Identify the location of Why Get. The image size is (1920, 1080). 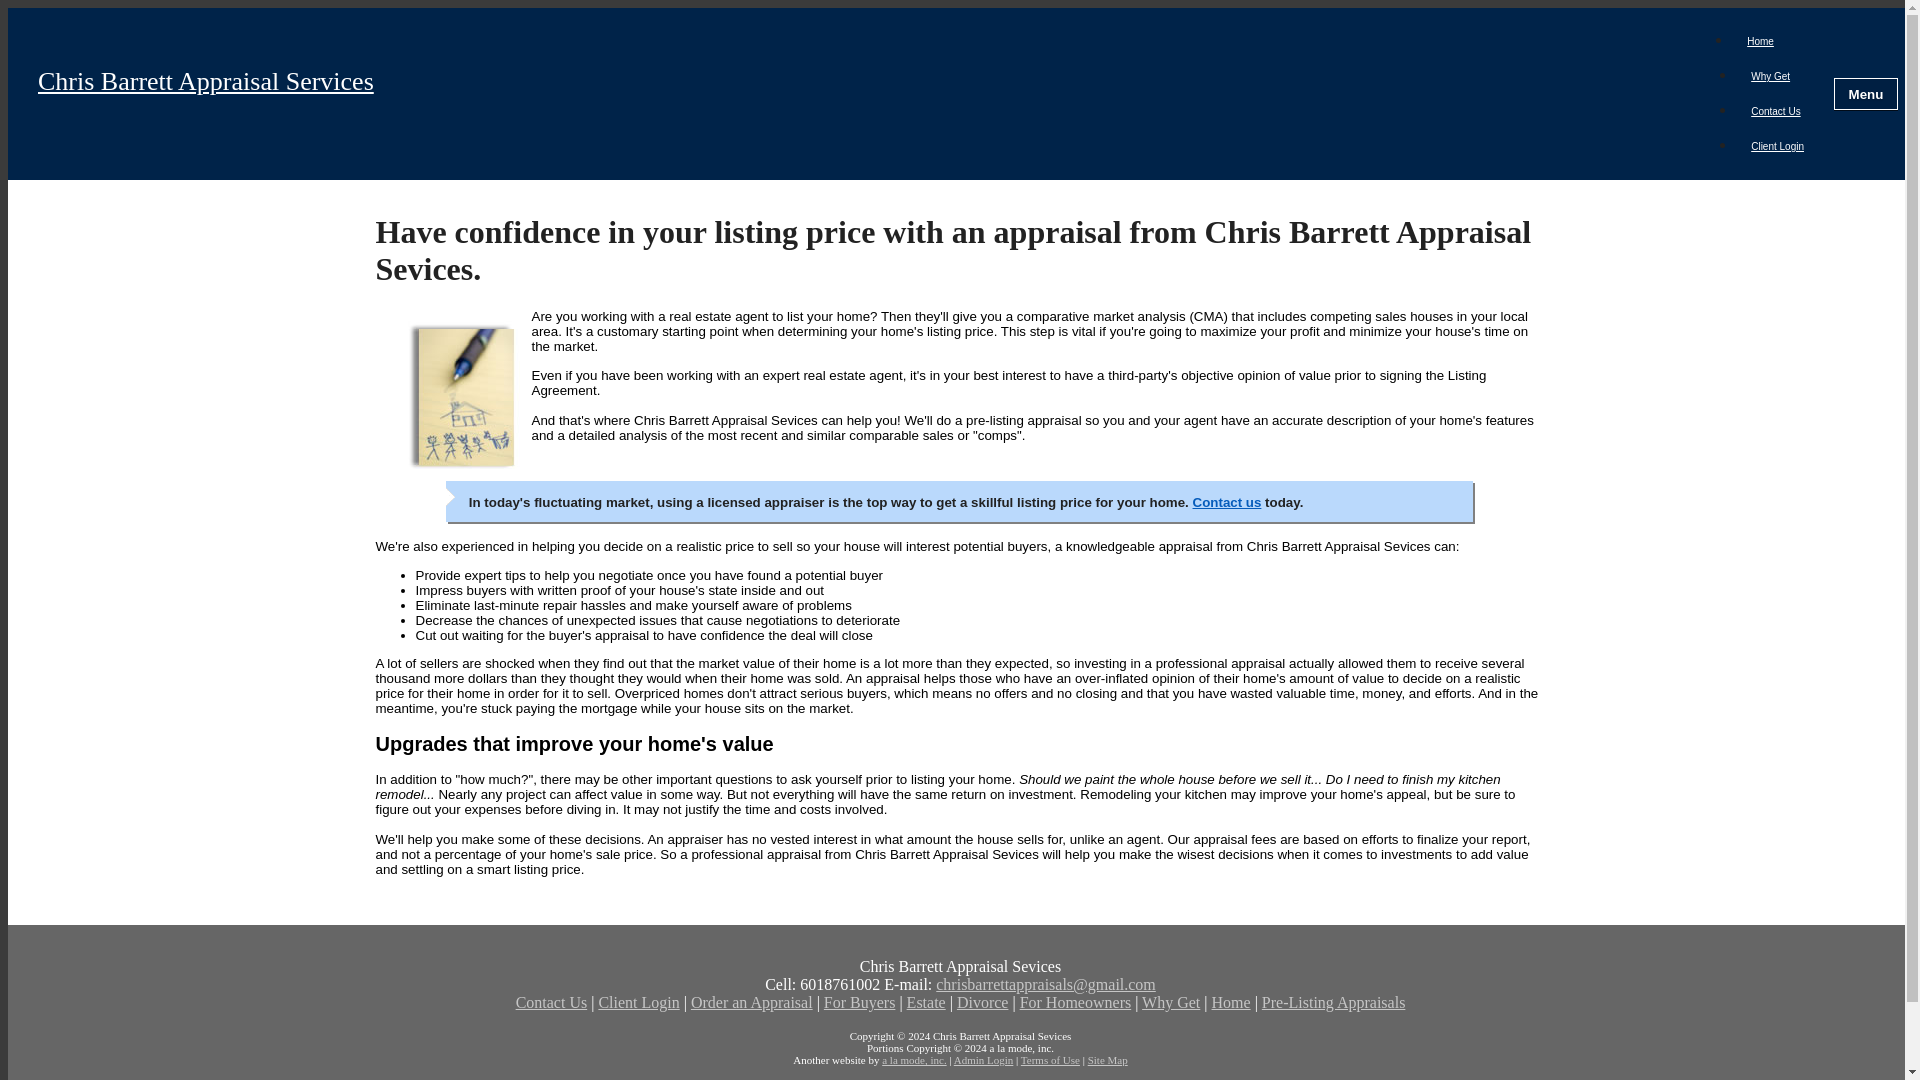
(1770, 76).